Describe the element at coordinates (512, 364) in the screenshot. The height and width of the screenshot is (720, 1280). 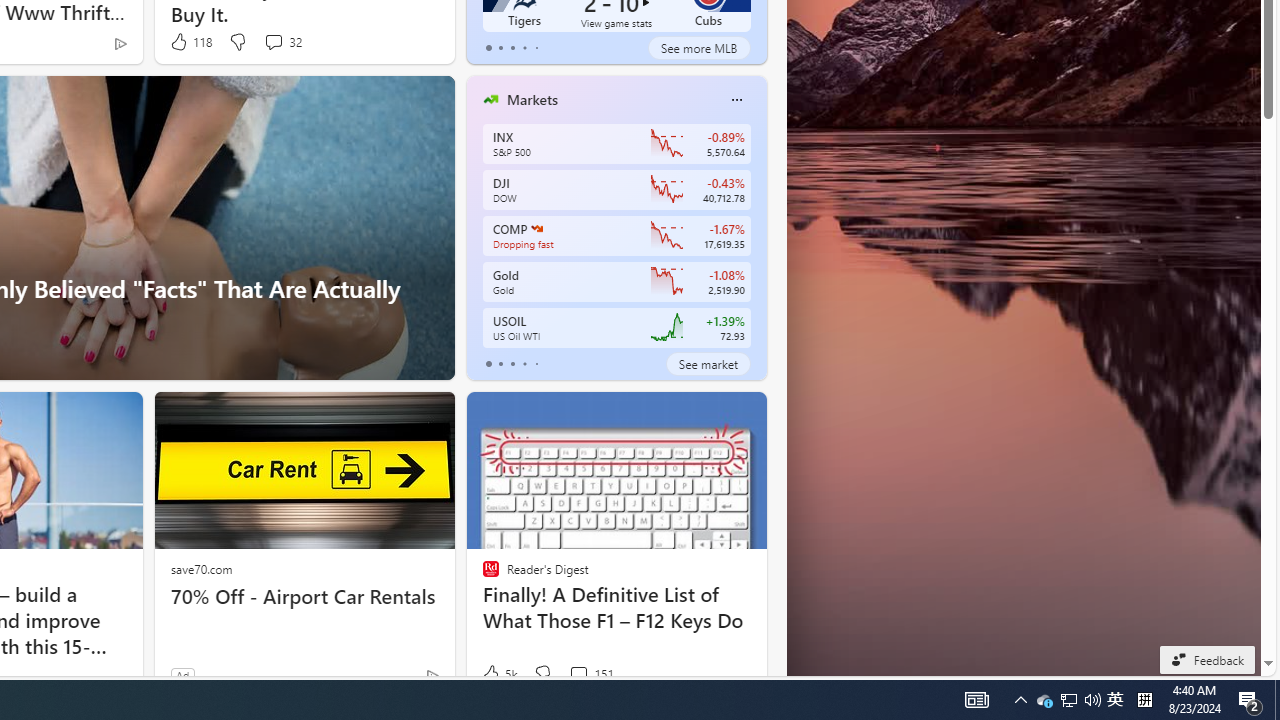
I see `tab-2` at that location.